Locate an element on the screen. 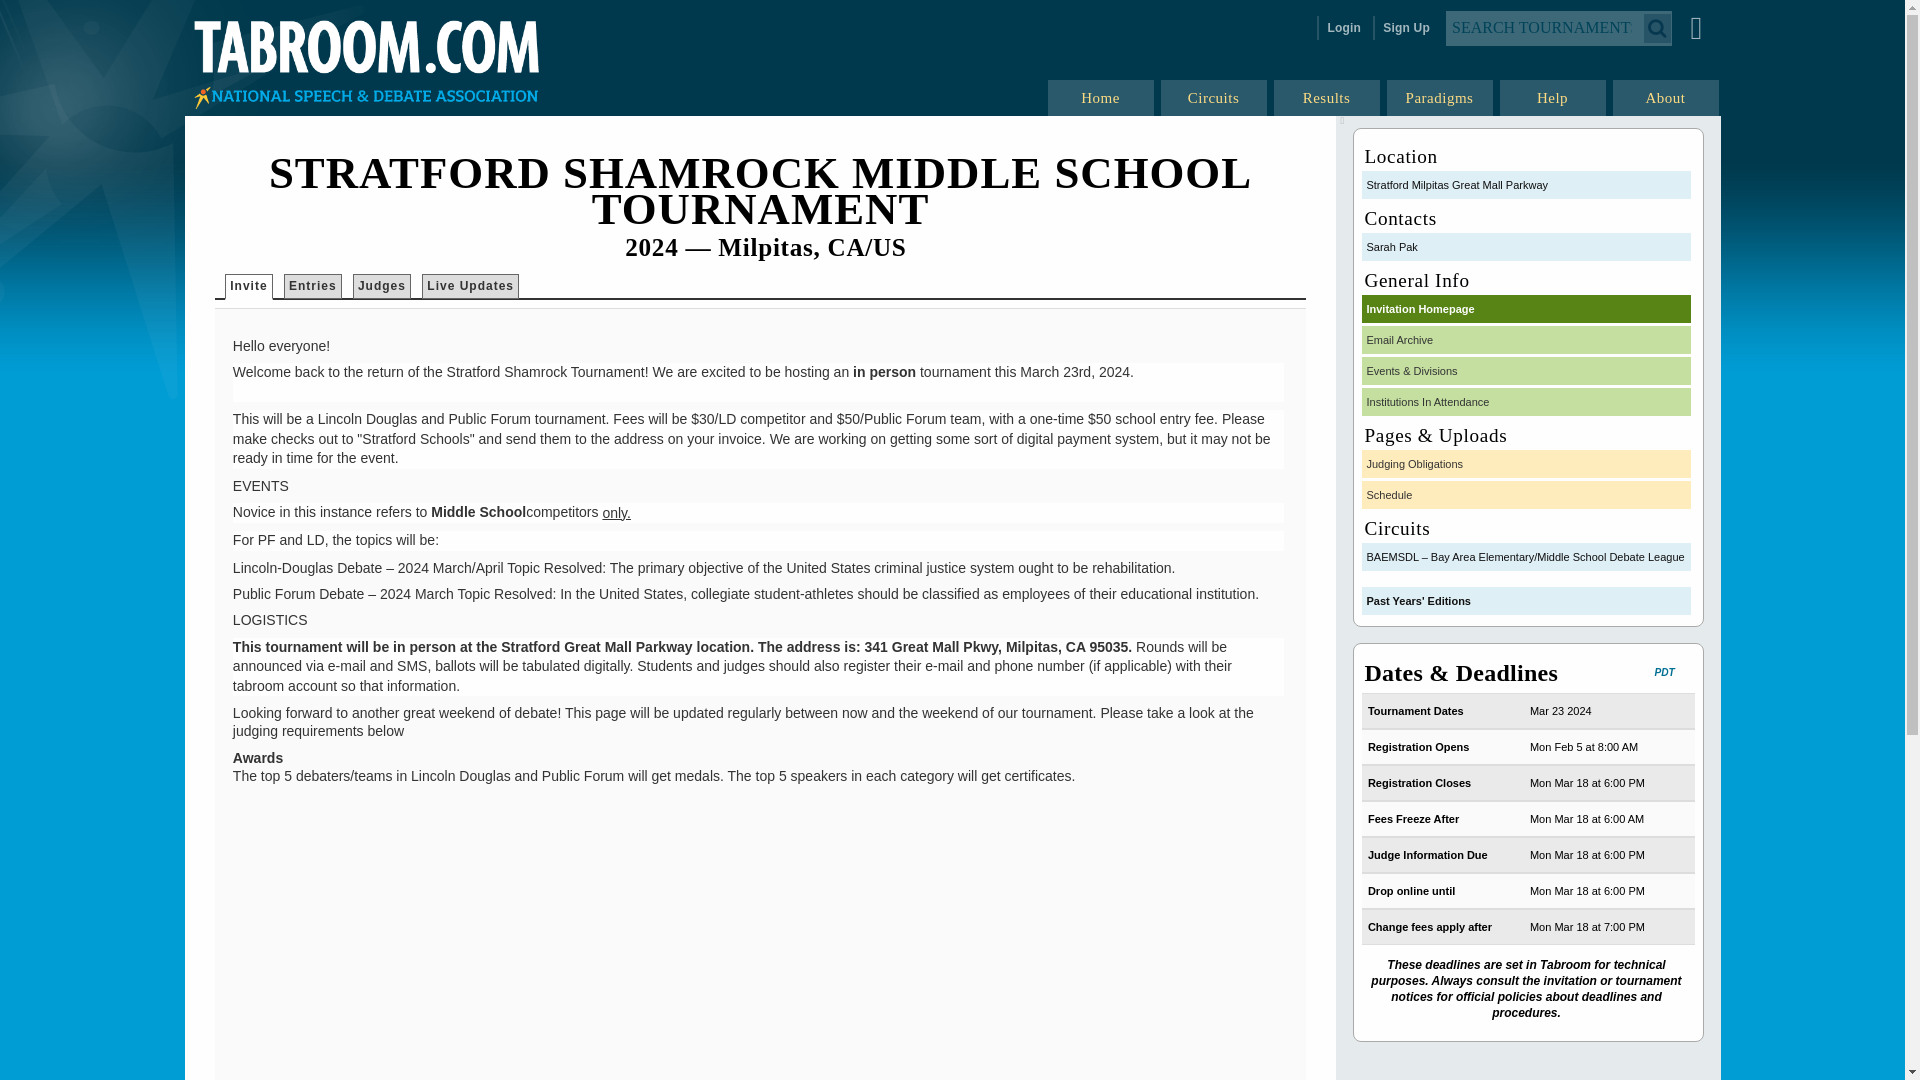 The image size is (1920, 1080). Paradigms is located at coordinates (1440, 97).